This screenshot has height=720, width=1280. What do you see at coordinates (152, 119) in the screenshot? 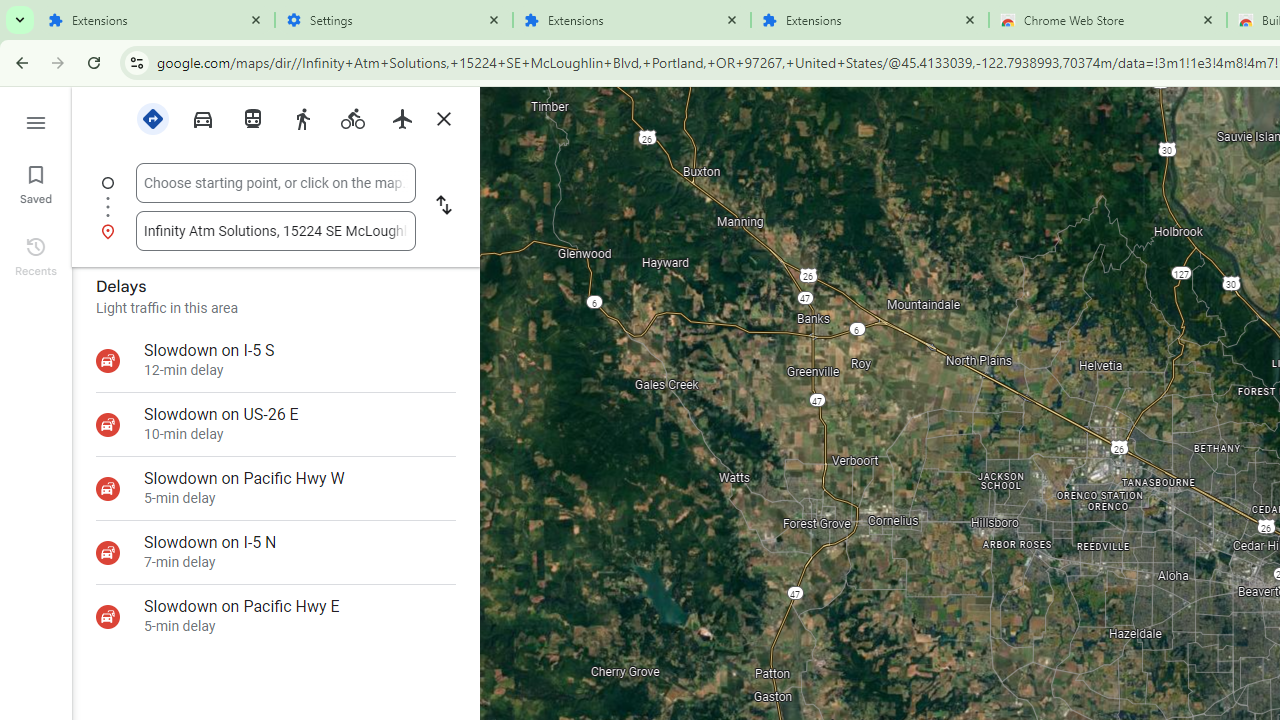
I see `Best travel modes` at bounding box center [152, 119].